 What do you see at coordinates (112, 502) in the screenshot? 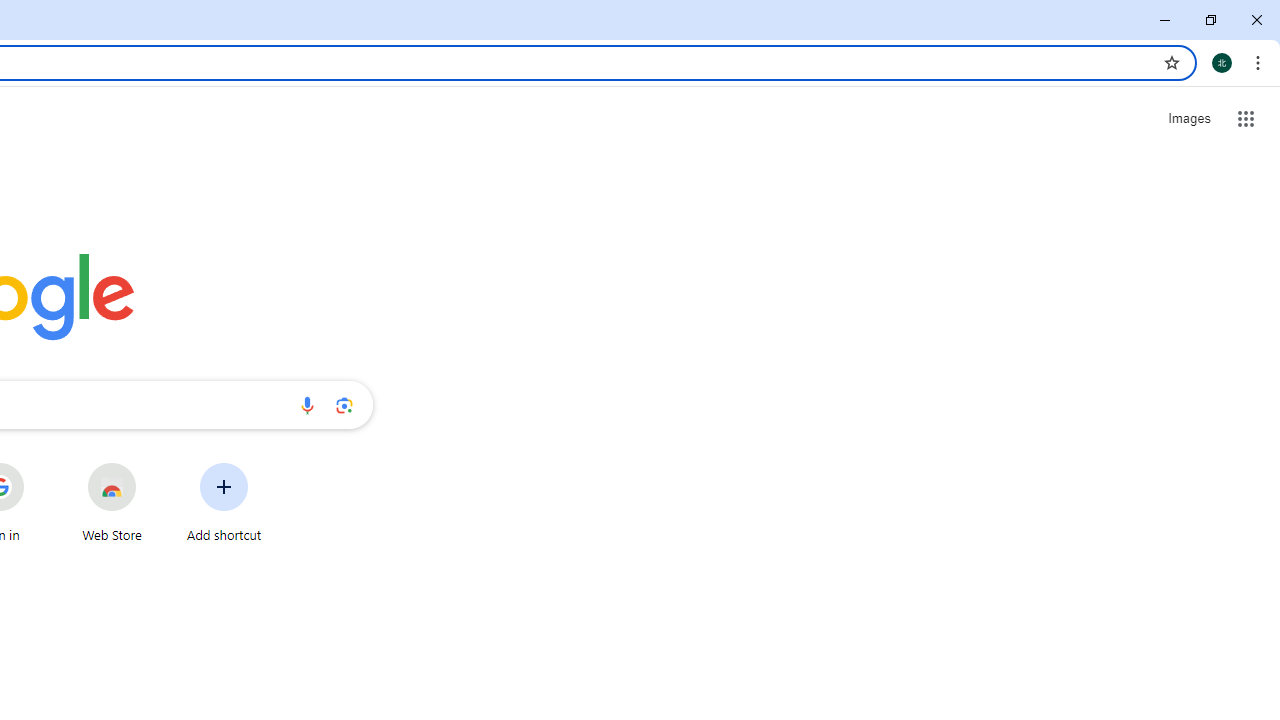
I see `Web Store` at bounding box center [112, 502].